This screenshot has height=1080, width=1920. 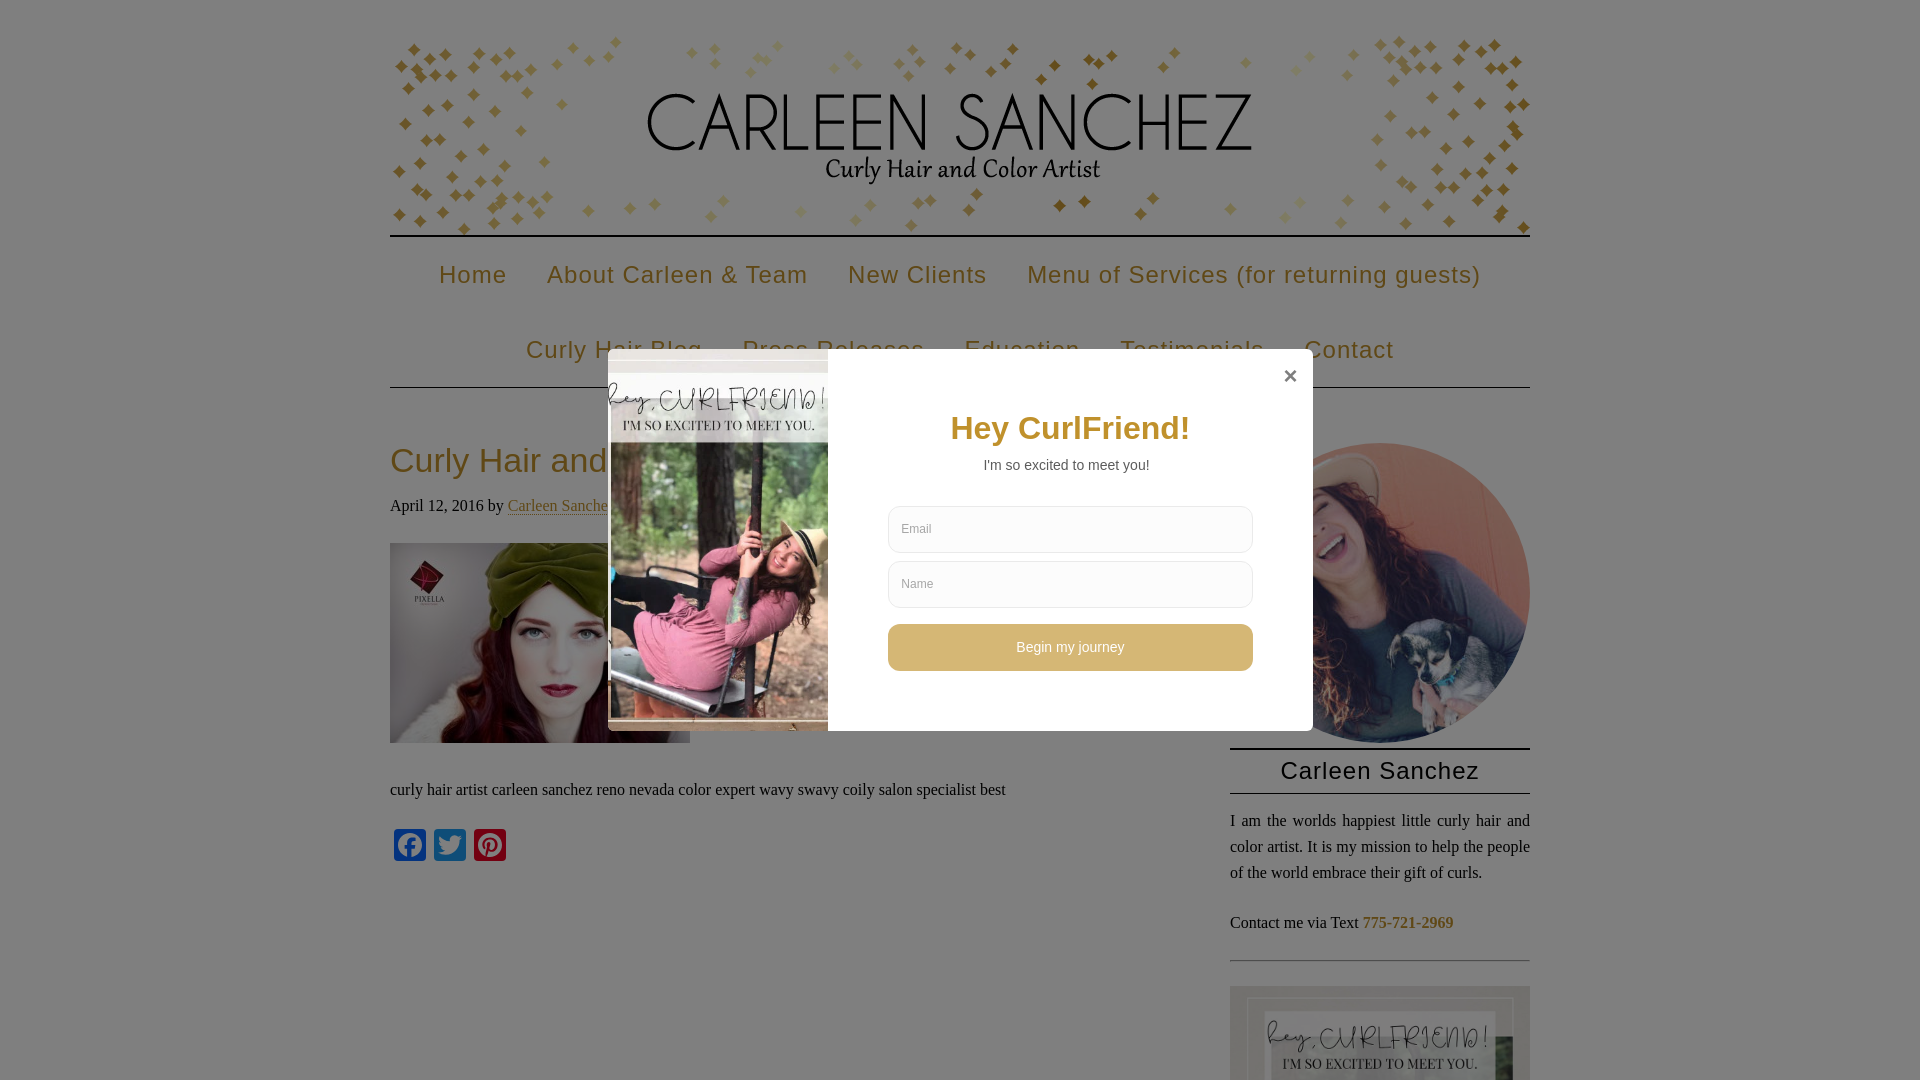 I want to click on Twitter, so click(x=450, y=848).